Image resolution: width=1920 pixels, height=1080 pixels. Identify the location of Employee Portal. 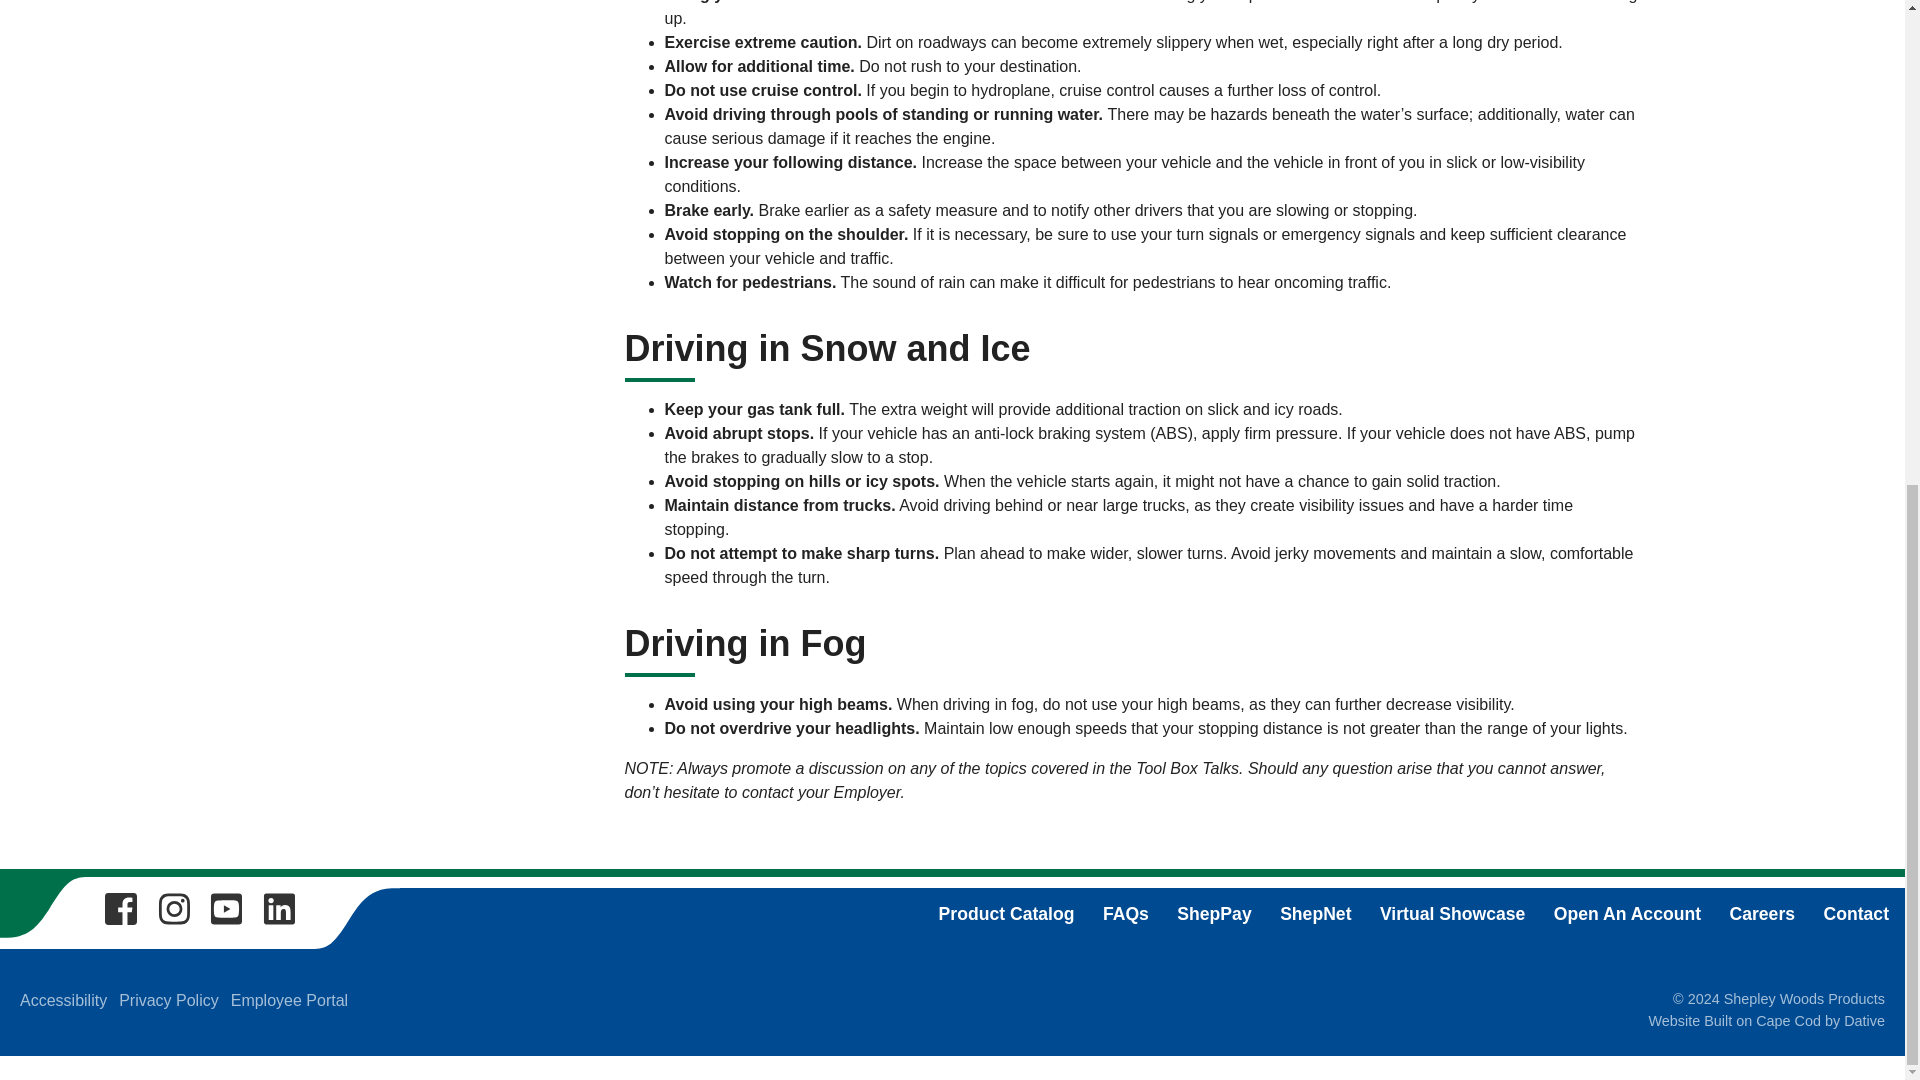
(288, 1000).